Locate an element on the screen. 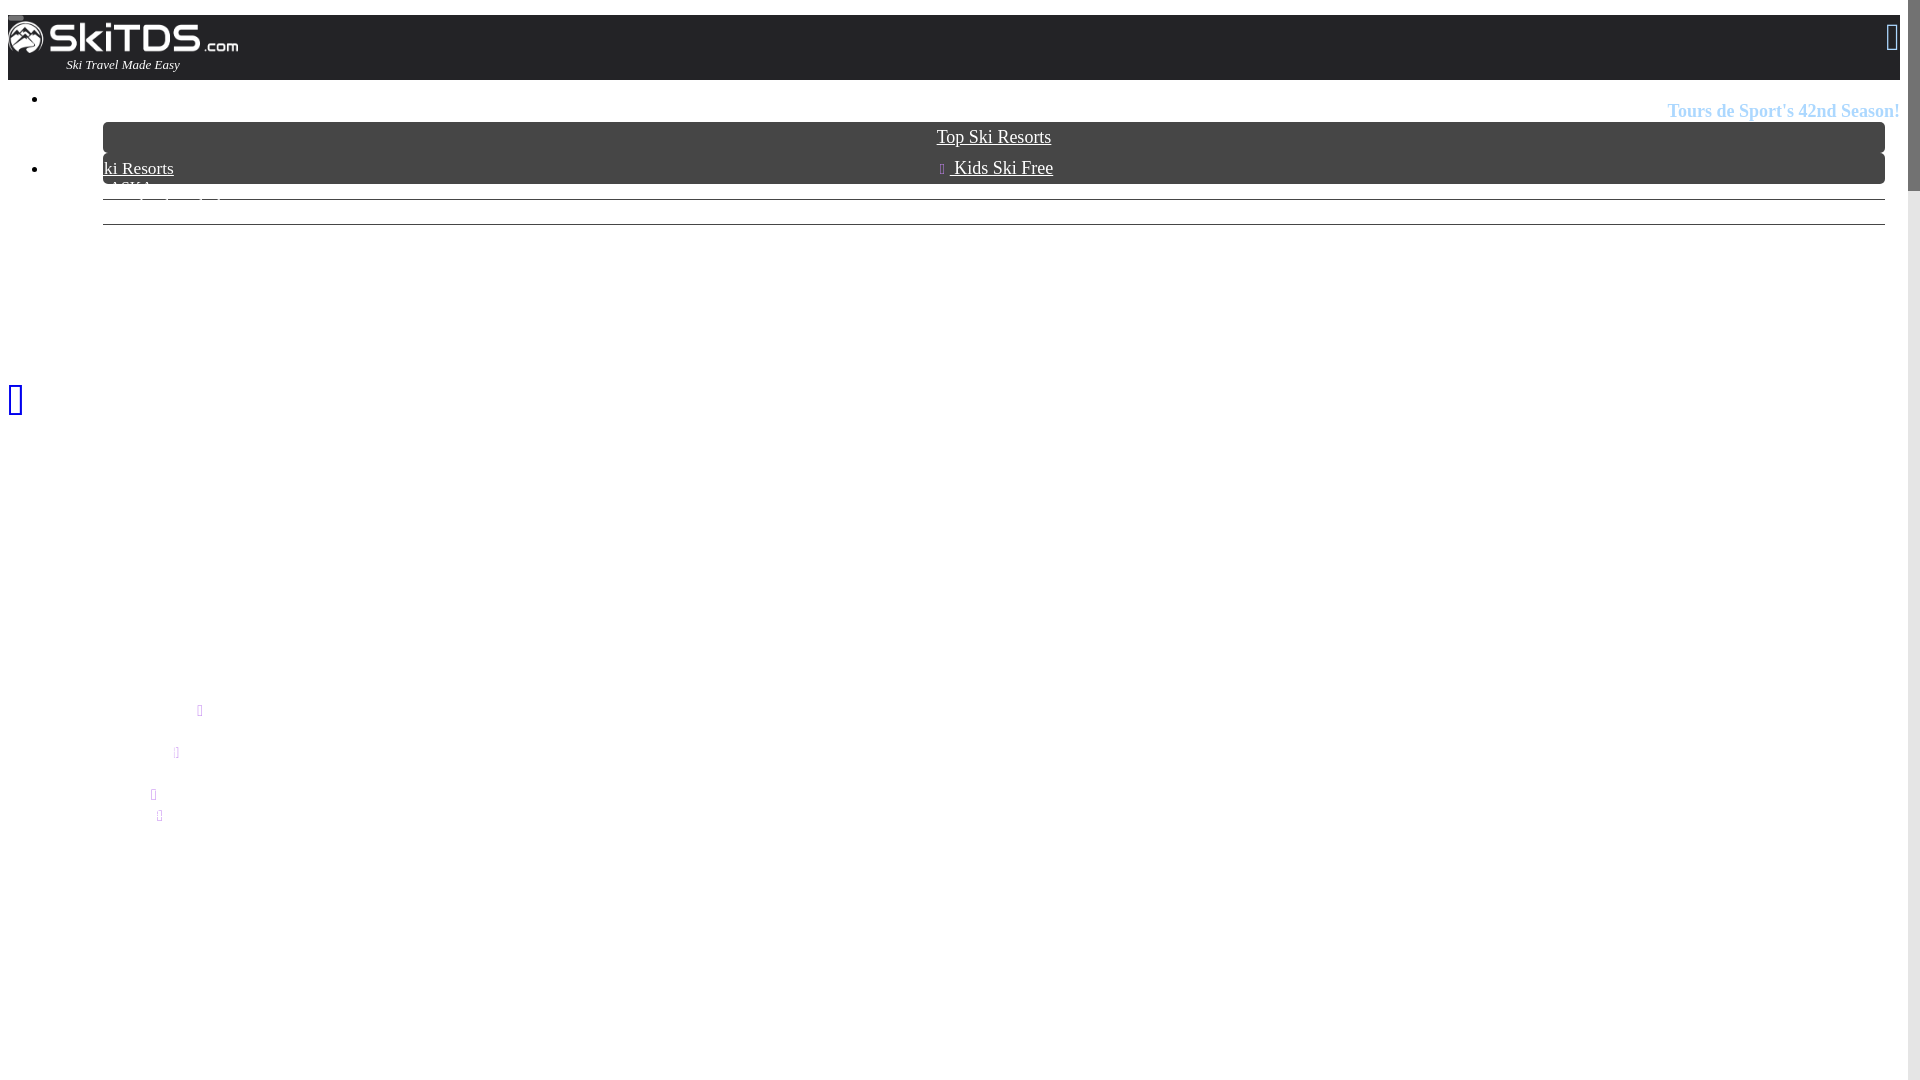 The height and width of the screenshot is (1080, 1920). Mt Tremblant, QC is located at coordinates (140, 425).